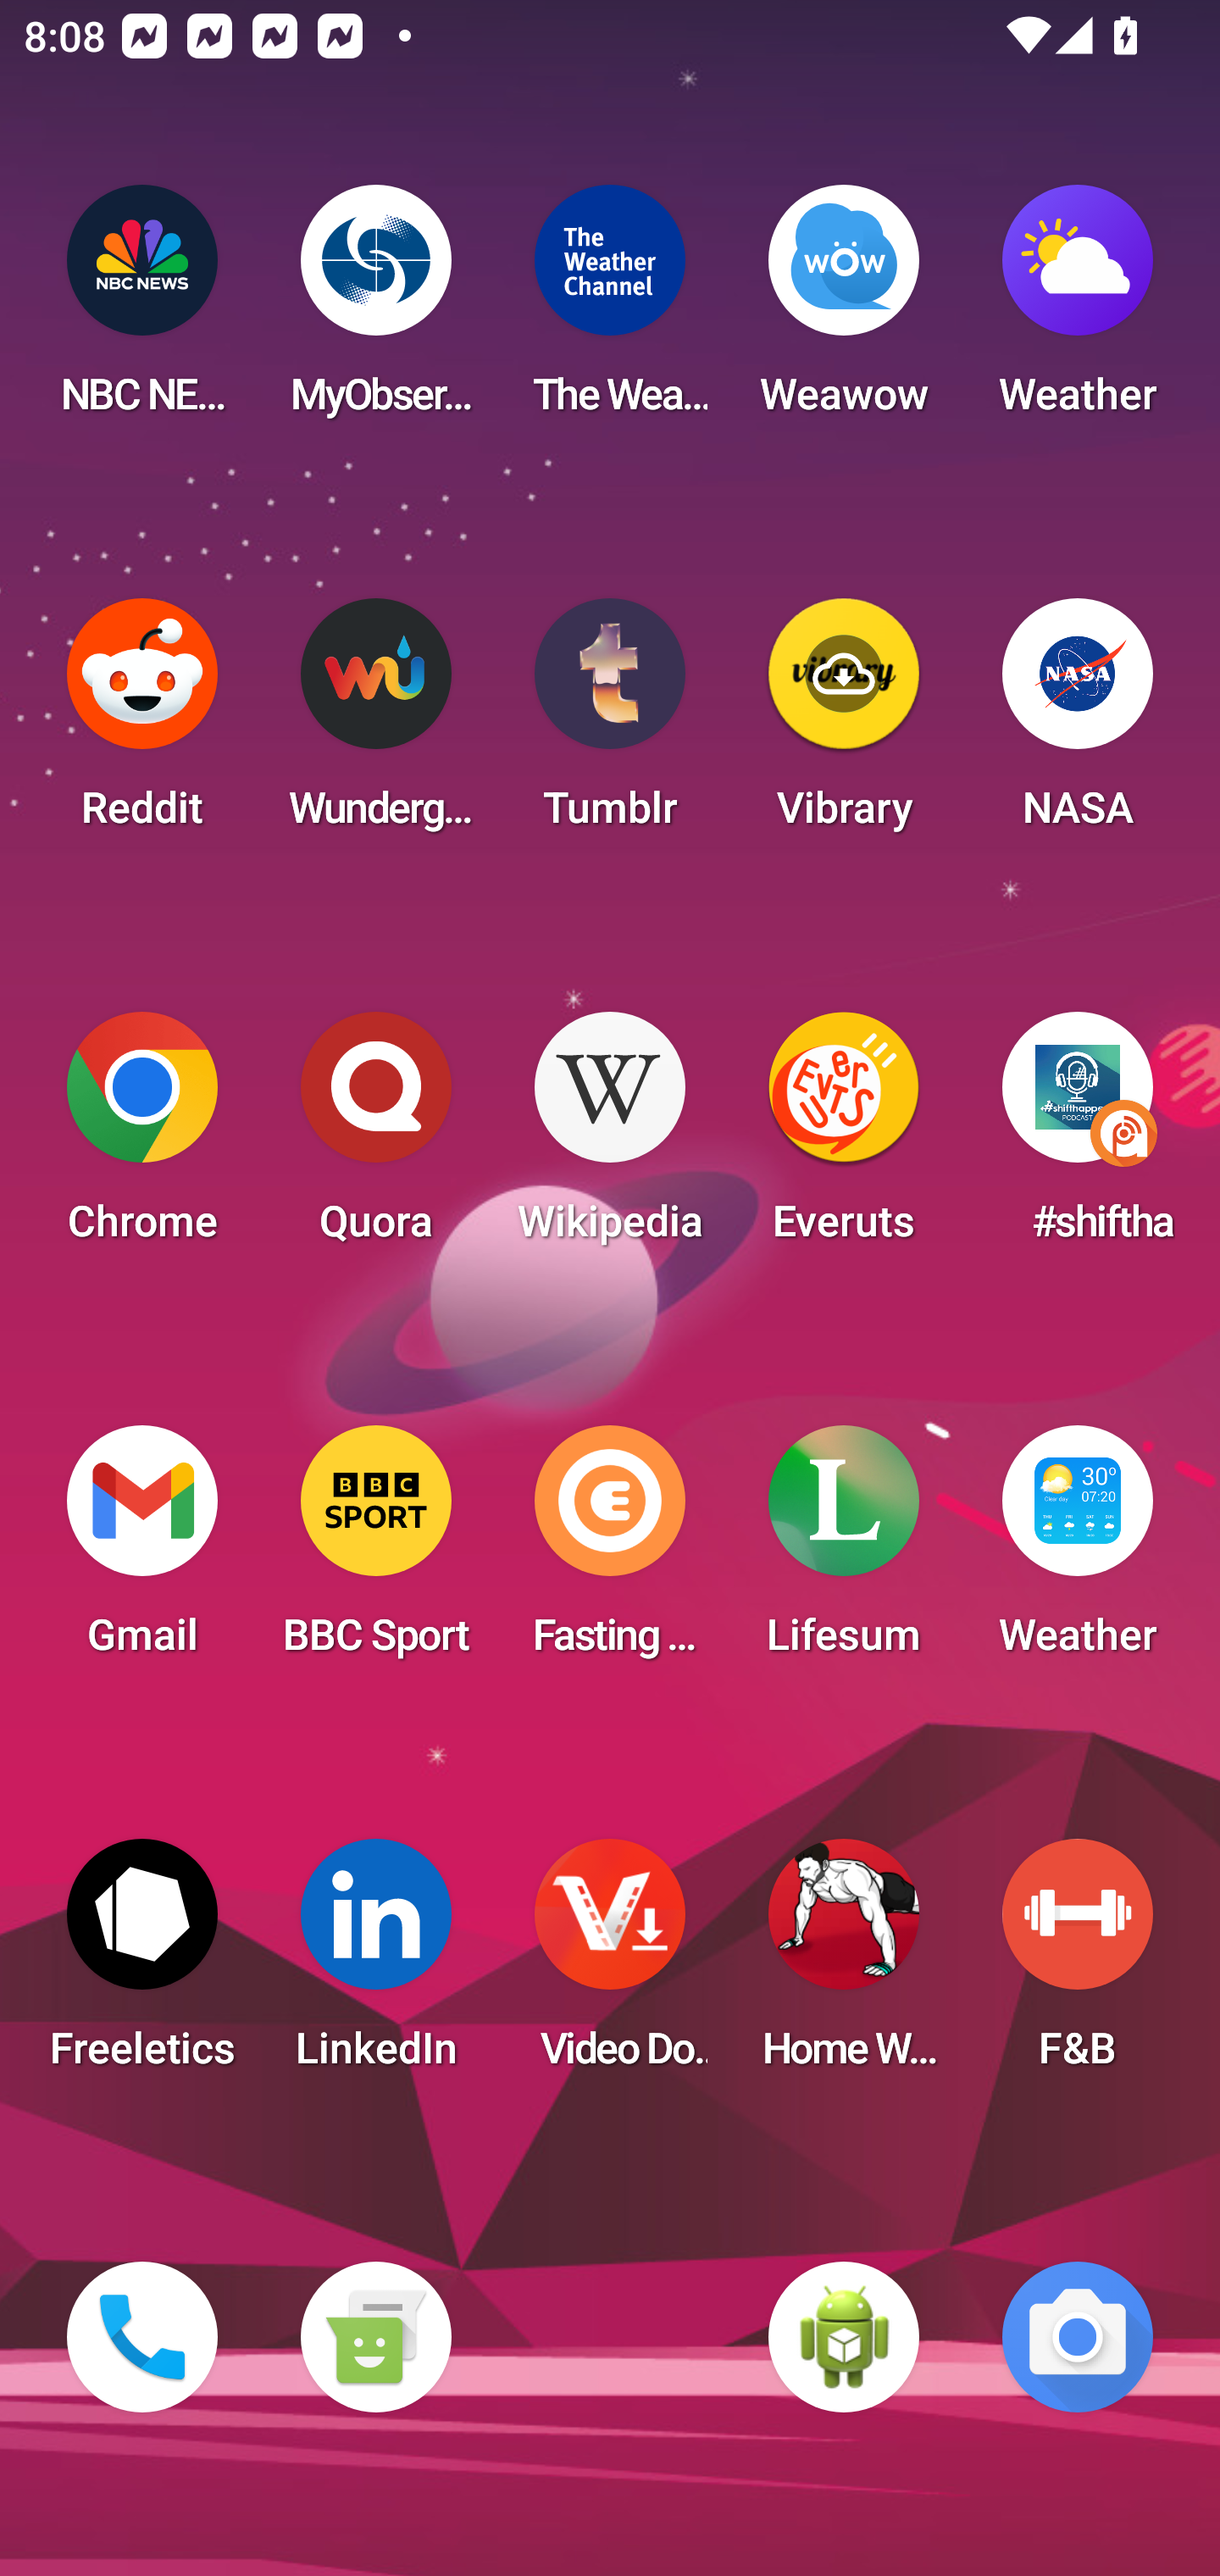 Image resolution: width=1220 pixels, height=2576 pixels. What do you see at coordinates (142, 310) in the screenshot?
I see `NBC NEWS` at bounding box center [142, 310].